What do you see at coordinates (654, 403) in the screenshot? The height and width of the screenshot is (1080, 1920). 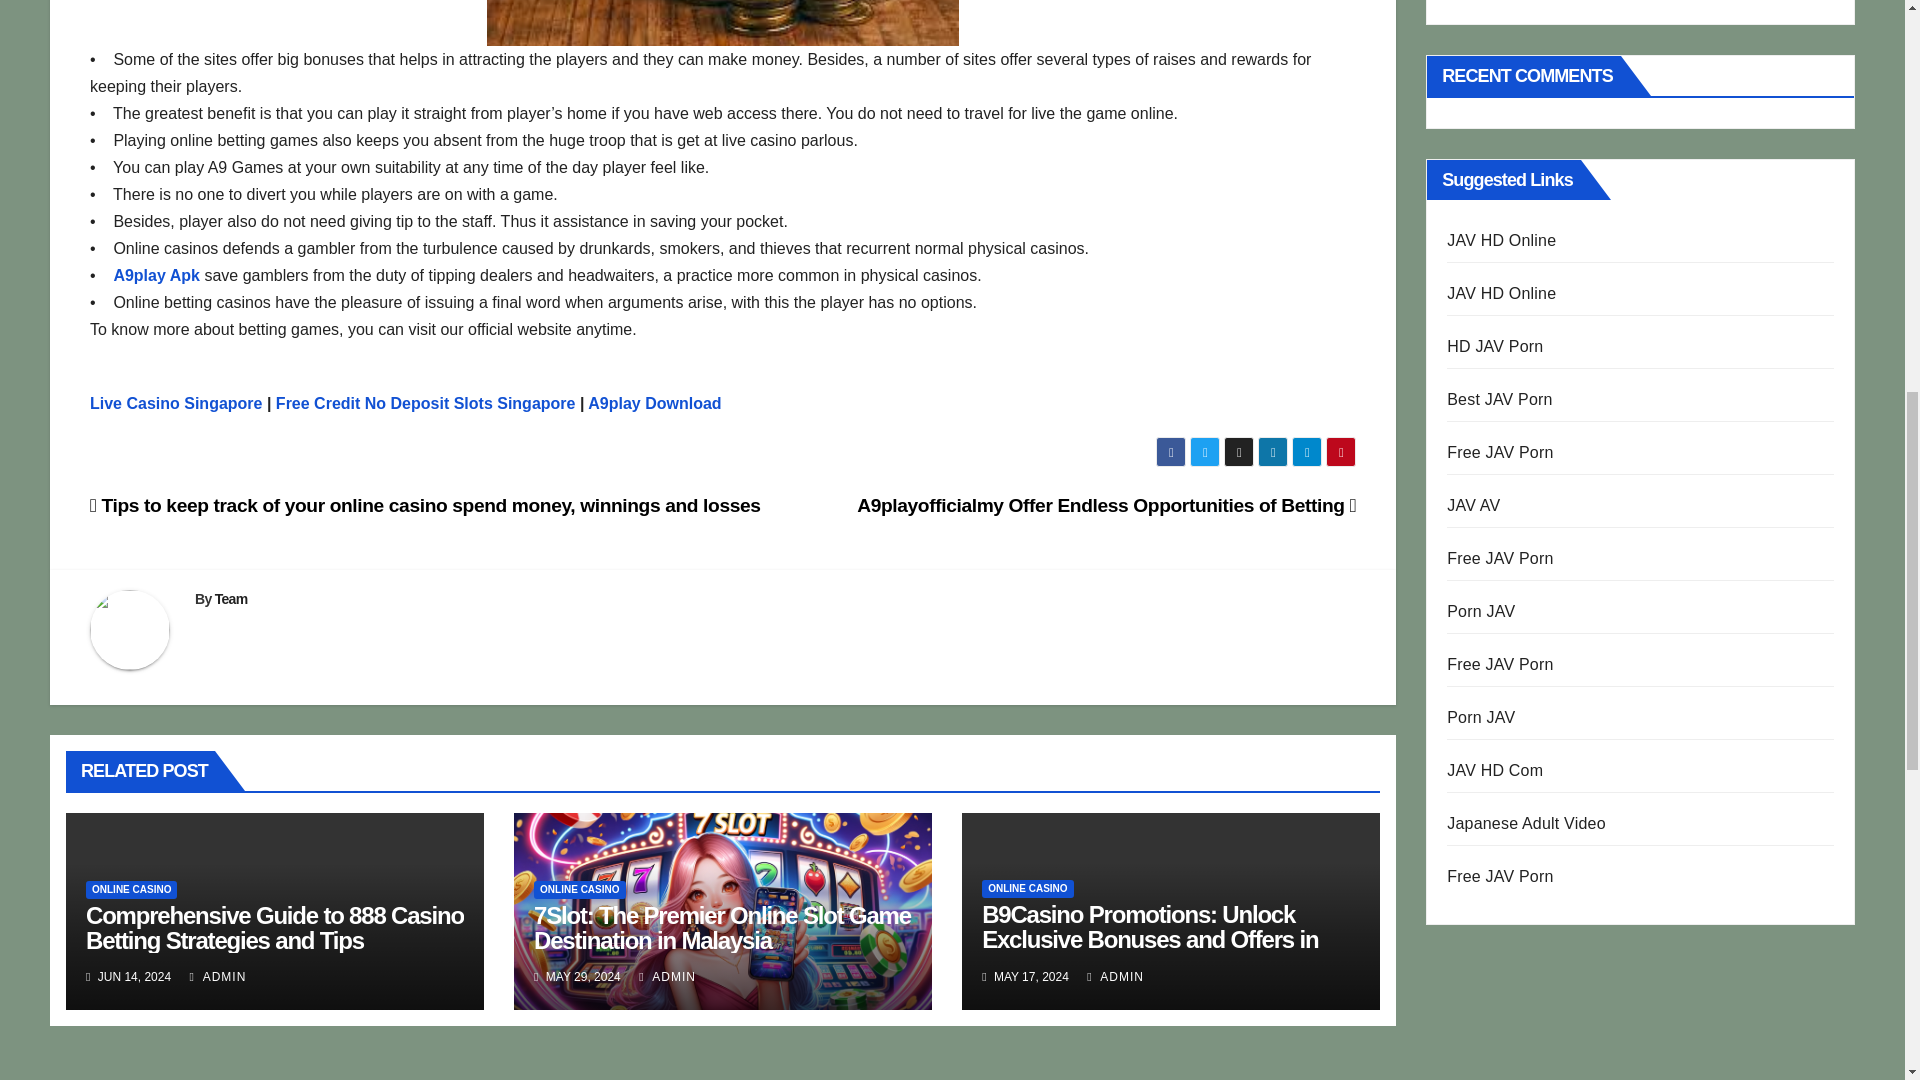 I see `A9play Download` at bounding box center [654, 403].